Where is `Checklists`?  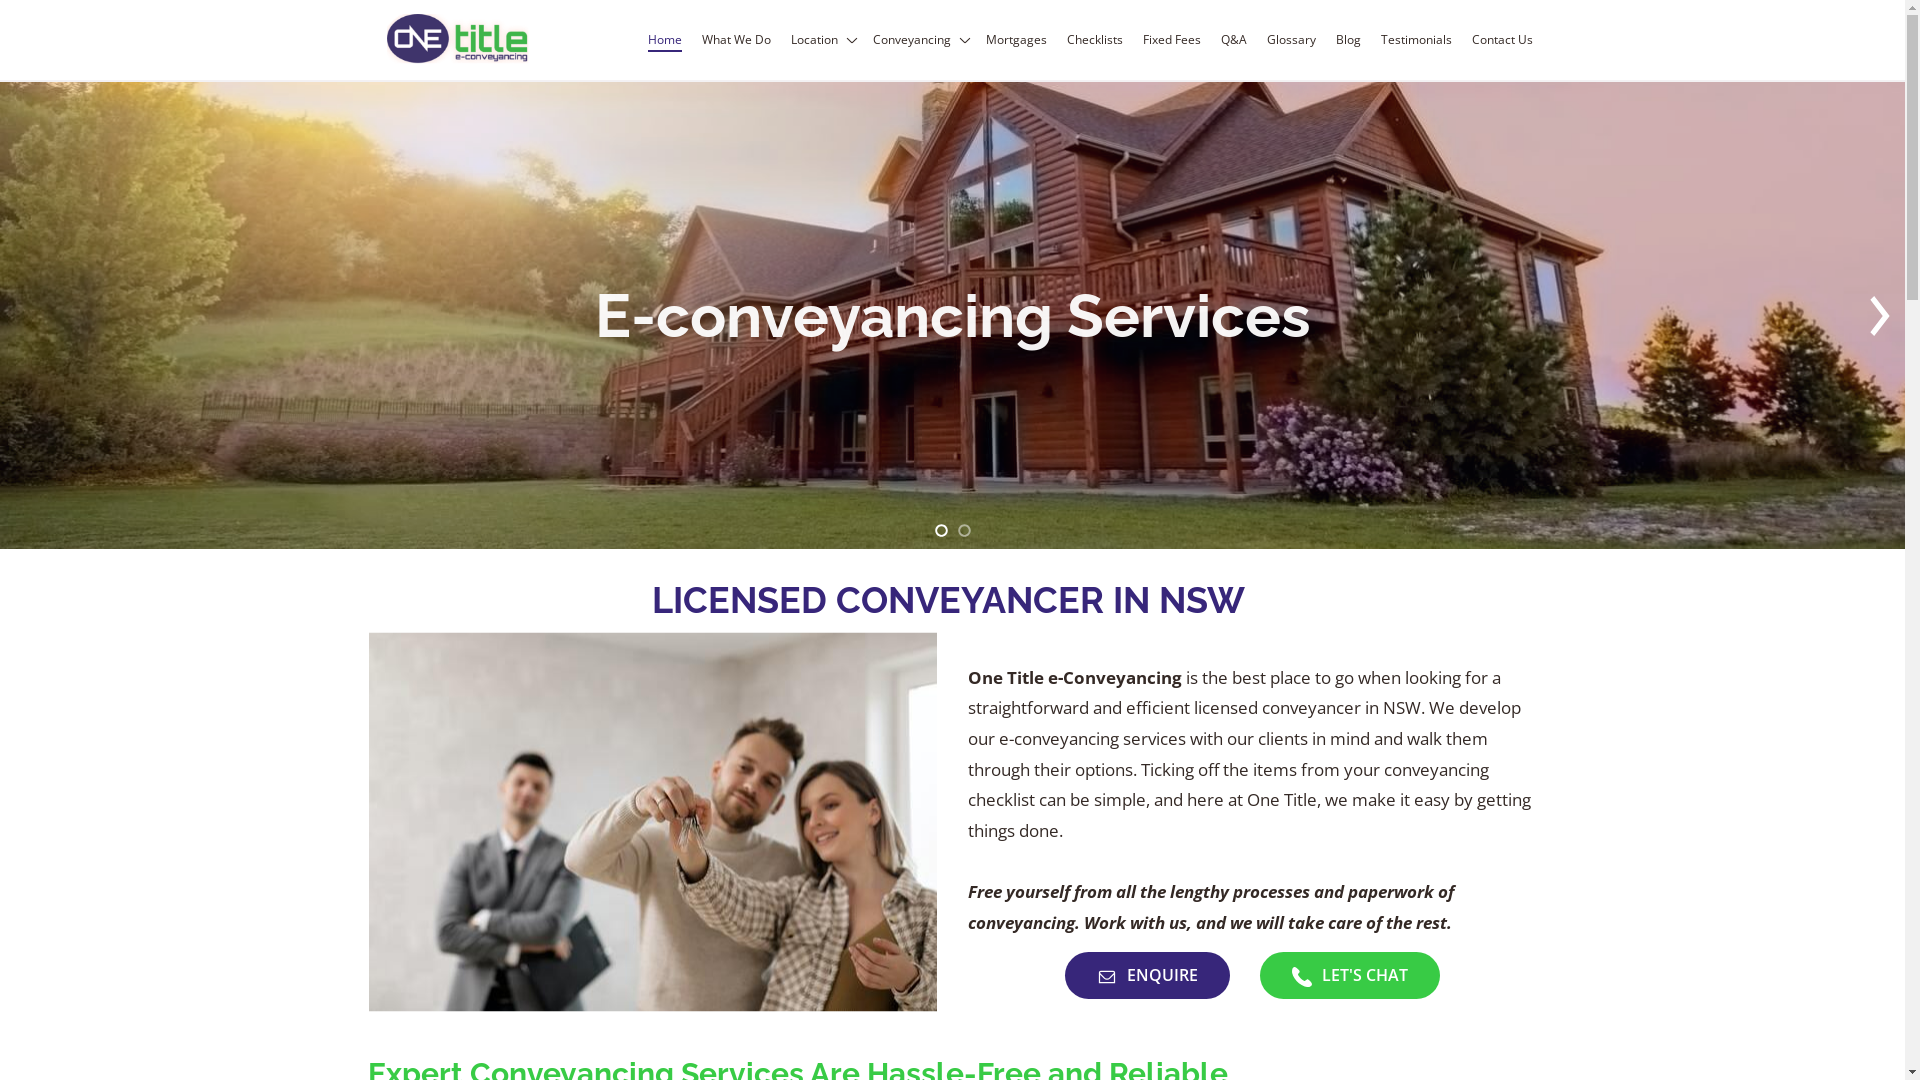 Checklists is located at coordinates (1095, 40).